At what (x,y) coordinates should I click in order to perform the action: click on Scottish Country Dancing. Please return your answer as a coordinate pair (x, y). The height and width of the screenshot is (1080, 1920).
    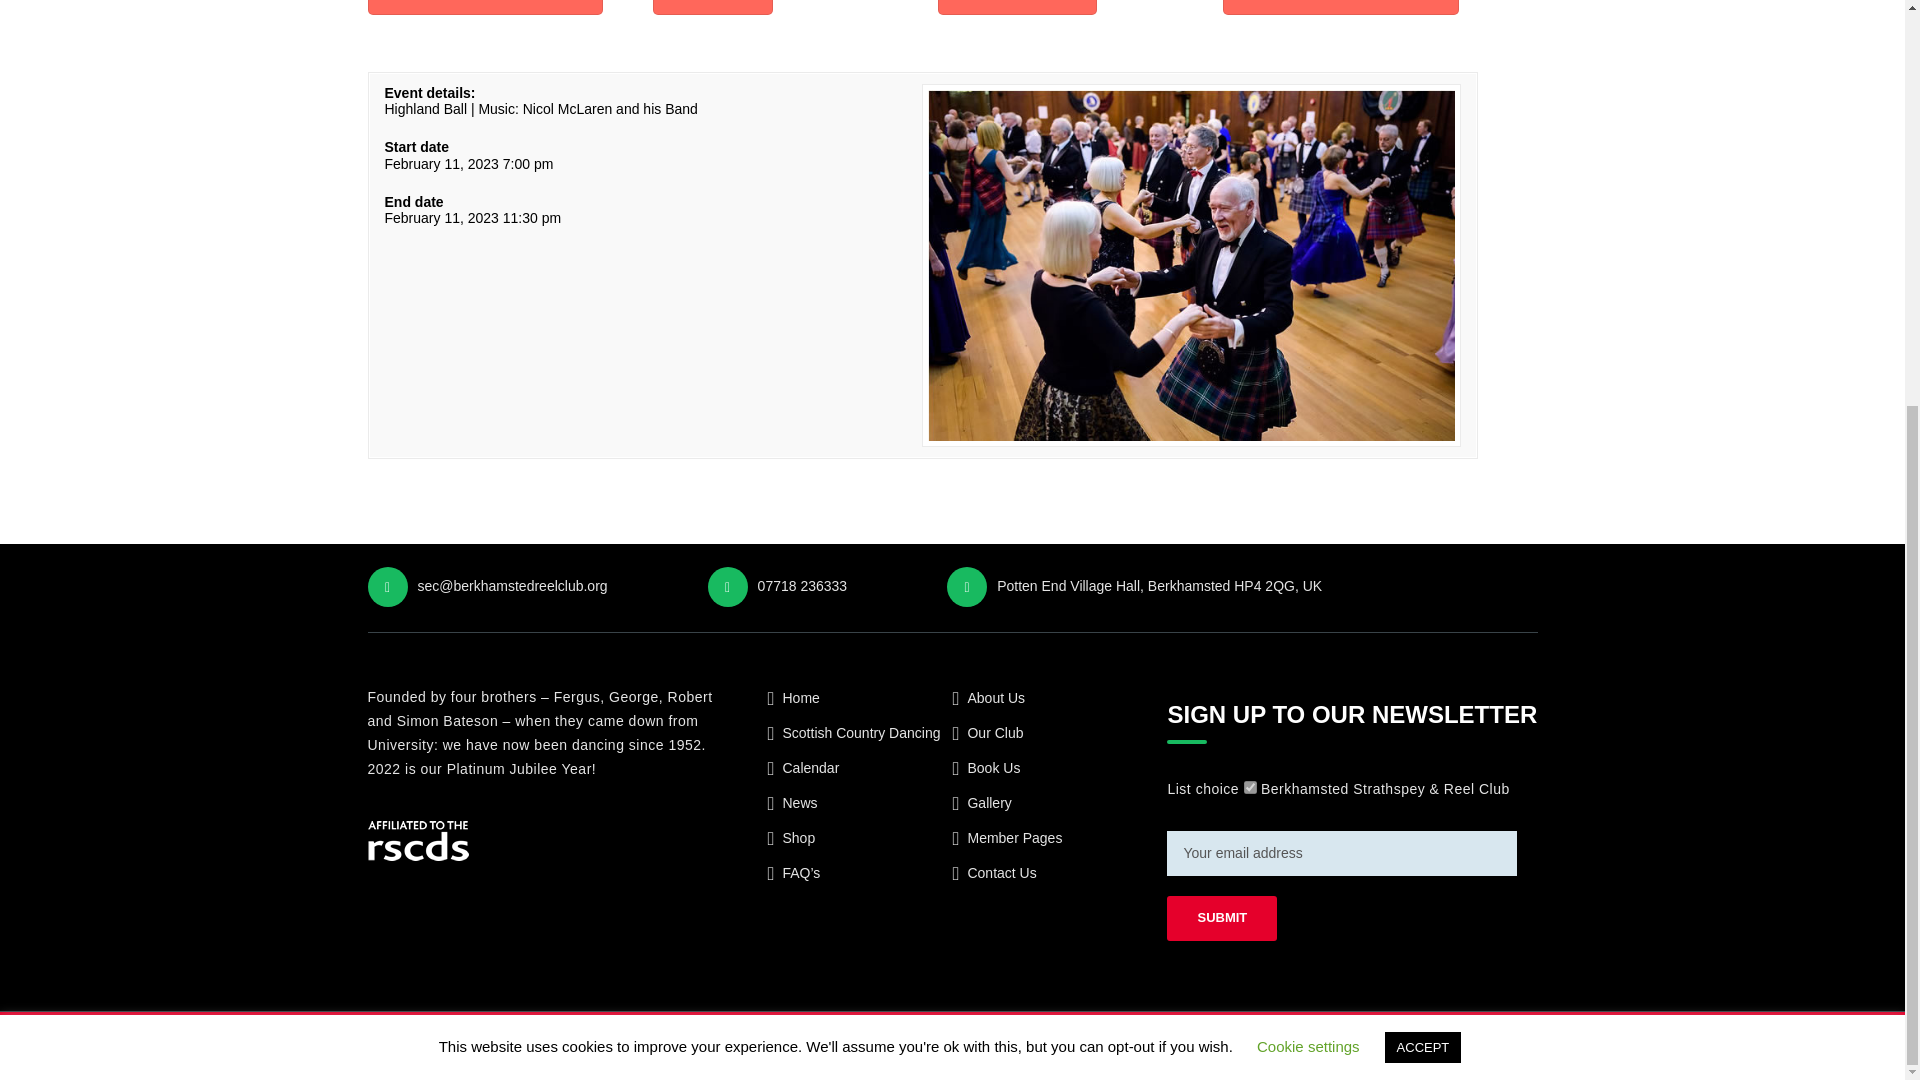
    Looking at the image, I should click on (860, 732).